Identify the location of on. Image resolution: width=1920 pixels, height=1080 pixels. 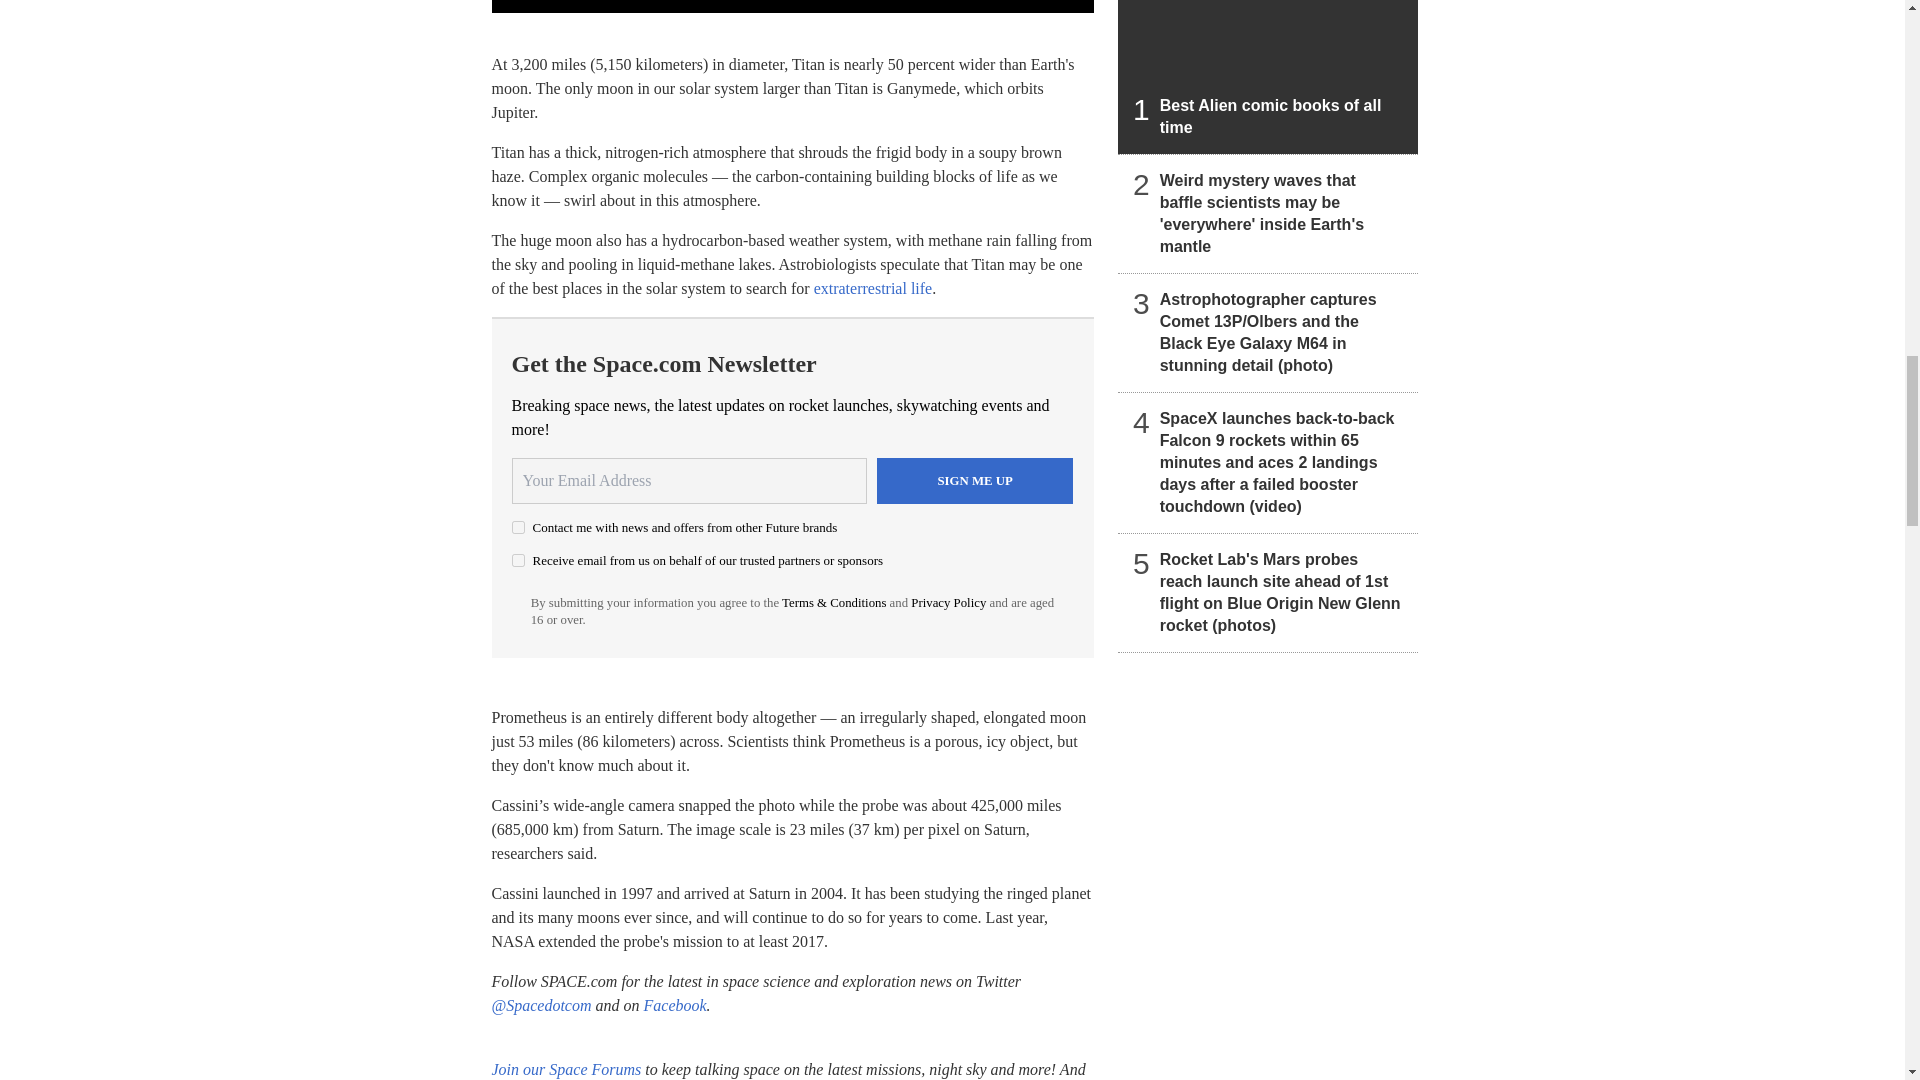
(518, 560).